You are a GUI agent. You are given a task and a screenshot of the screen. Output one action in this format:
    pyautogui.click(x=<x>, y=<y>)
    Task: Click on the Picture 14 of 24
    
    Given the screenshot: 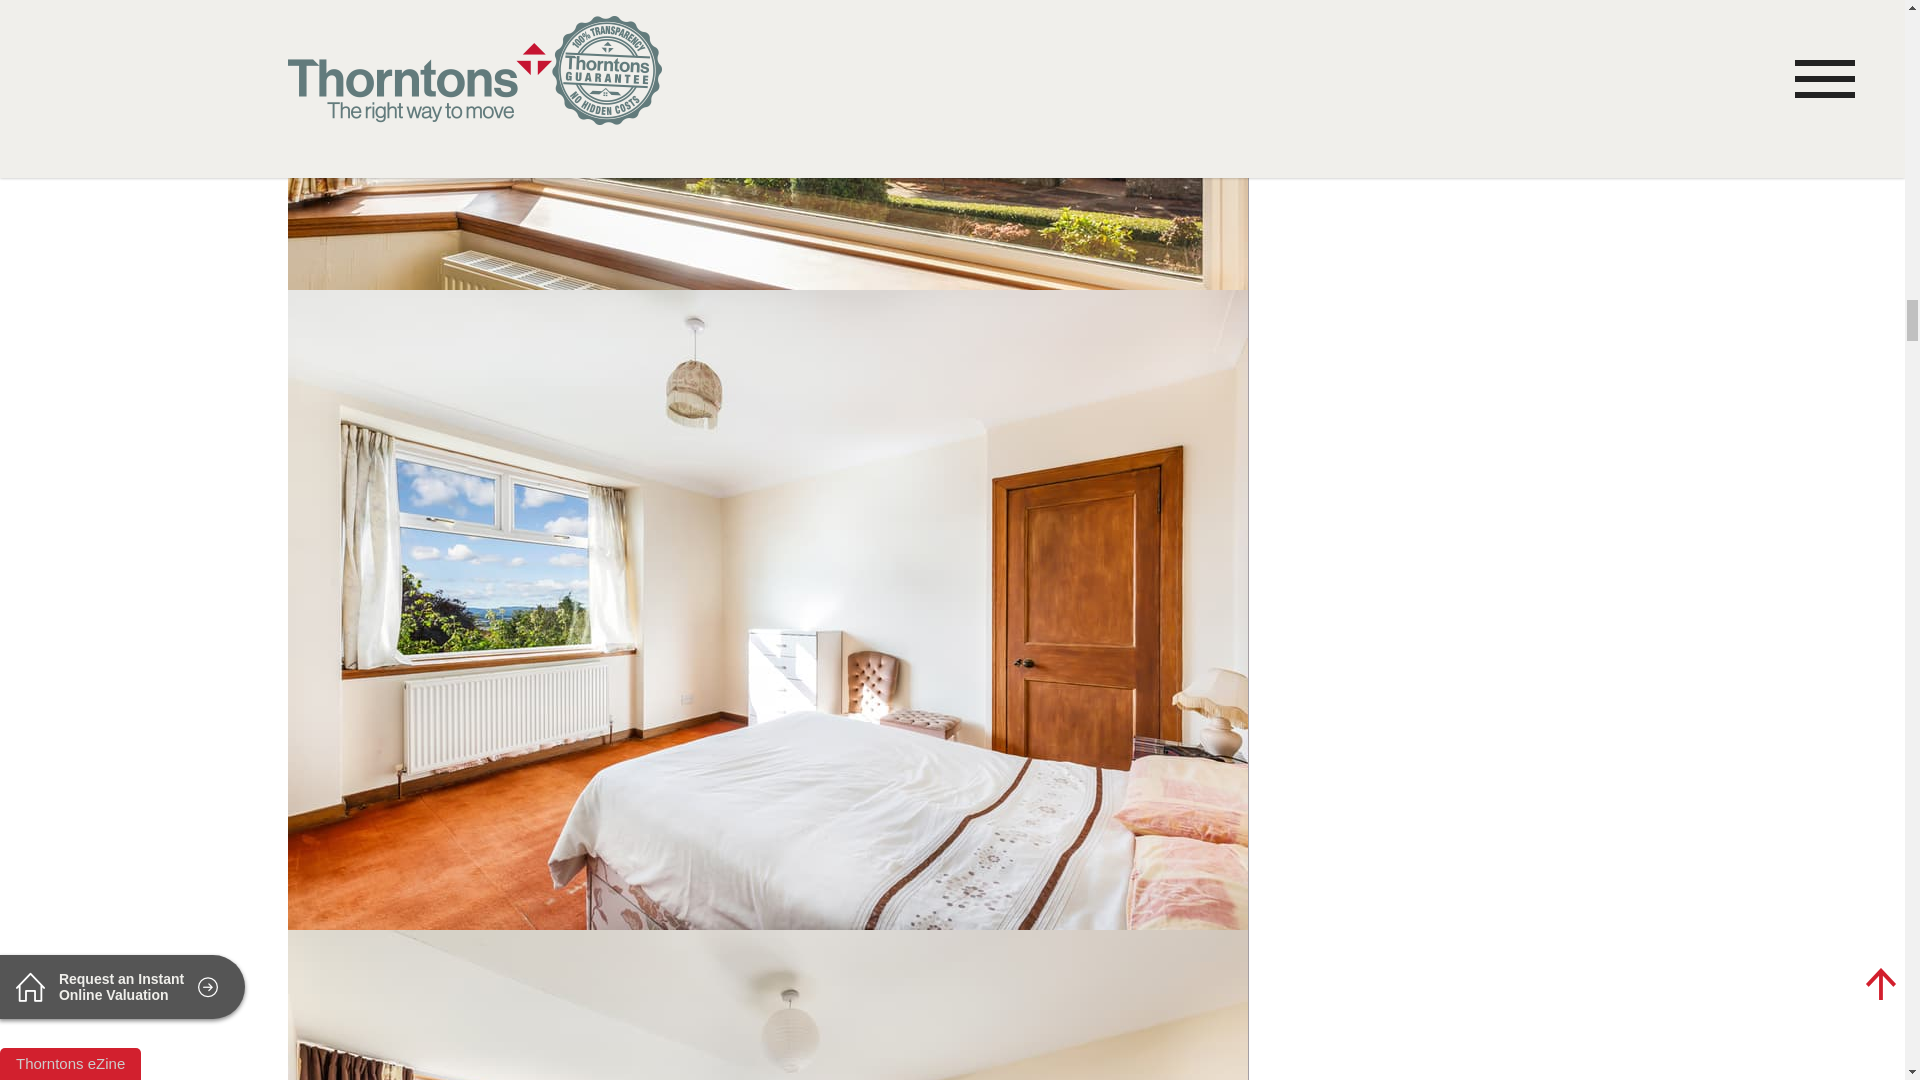 What is the action you would take?
    pyautogui.click(x=768, y=1004)
    